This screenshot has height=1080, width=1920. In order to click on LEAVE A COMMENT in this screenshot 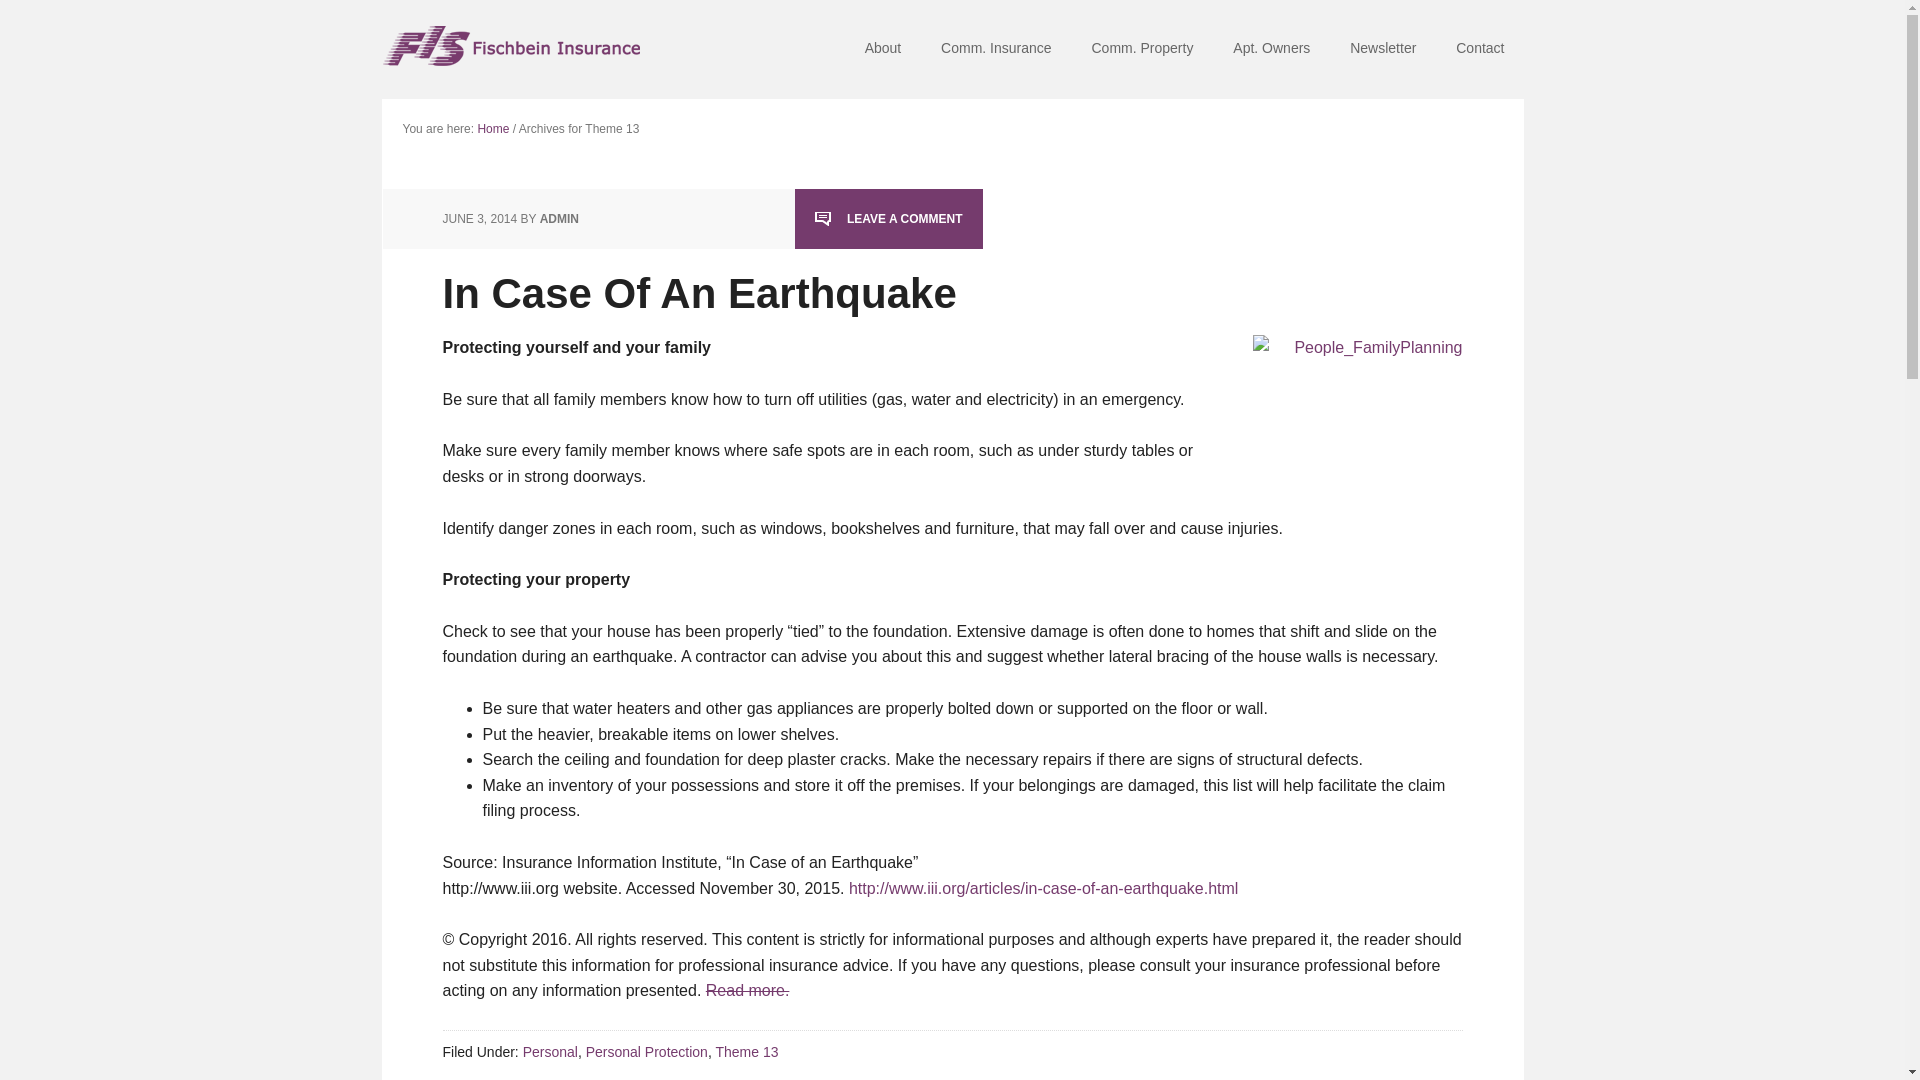, I will do `click(888, 218)`.